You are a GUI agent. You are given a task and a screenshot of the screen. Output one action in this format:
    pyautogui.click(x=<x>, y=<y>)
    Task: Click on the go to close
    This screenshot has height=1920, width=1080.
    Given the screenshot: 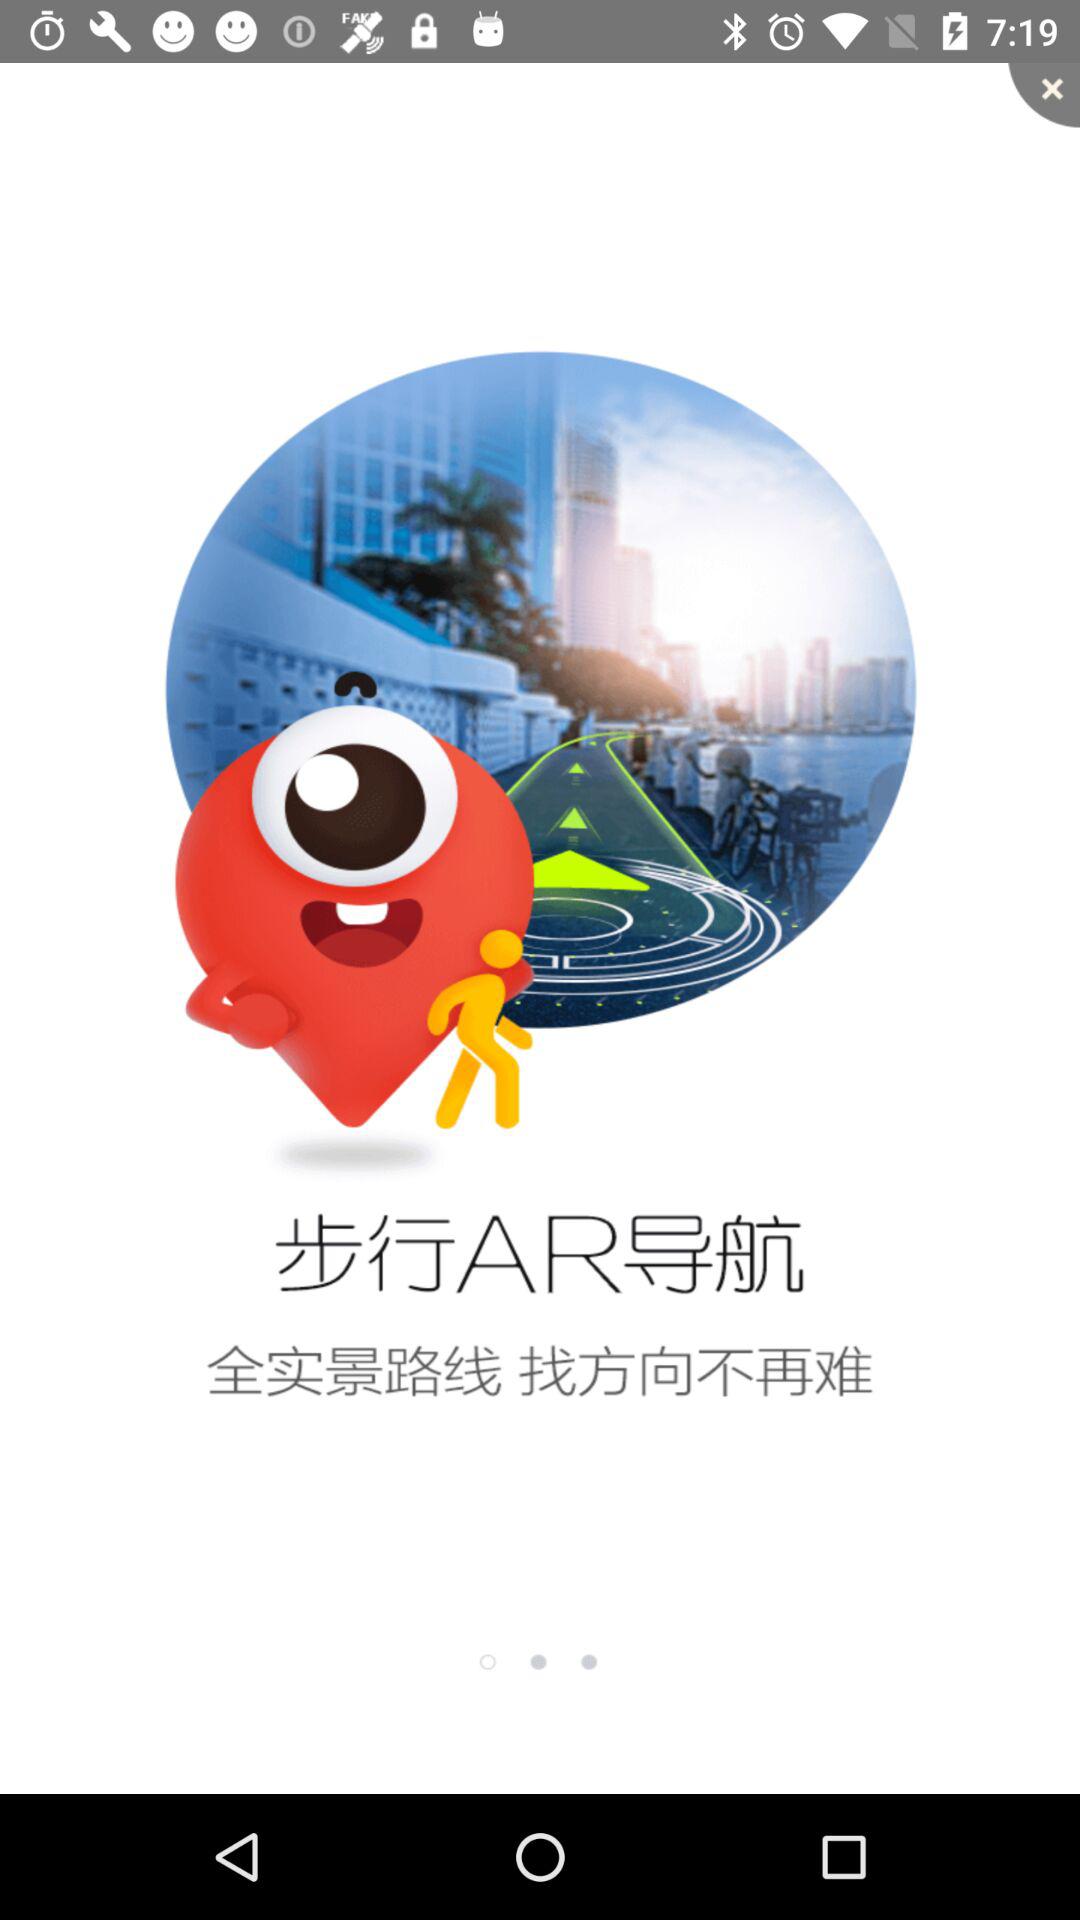 What is the action you would take?
    pyautogui.click(x=1044, y=95)
    